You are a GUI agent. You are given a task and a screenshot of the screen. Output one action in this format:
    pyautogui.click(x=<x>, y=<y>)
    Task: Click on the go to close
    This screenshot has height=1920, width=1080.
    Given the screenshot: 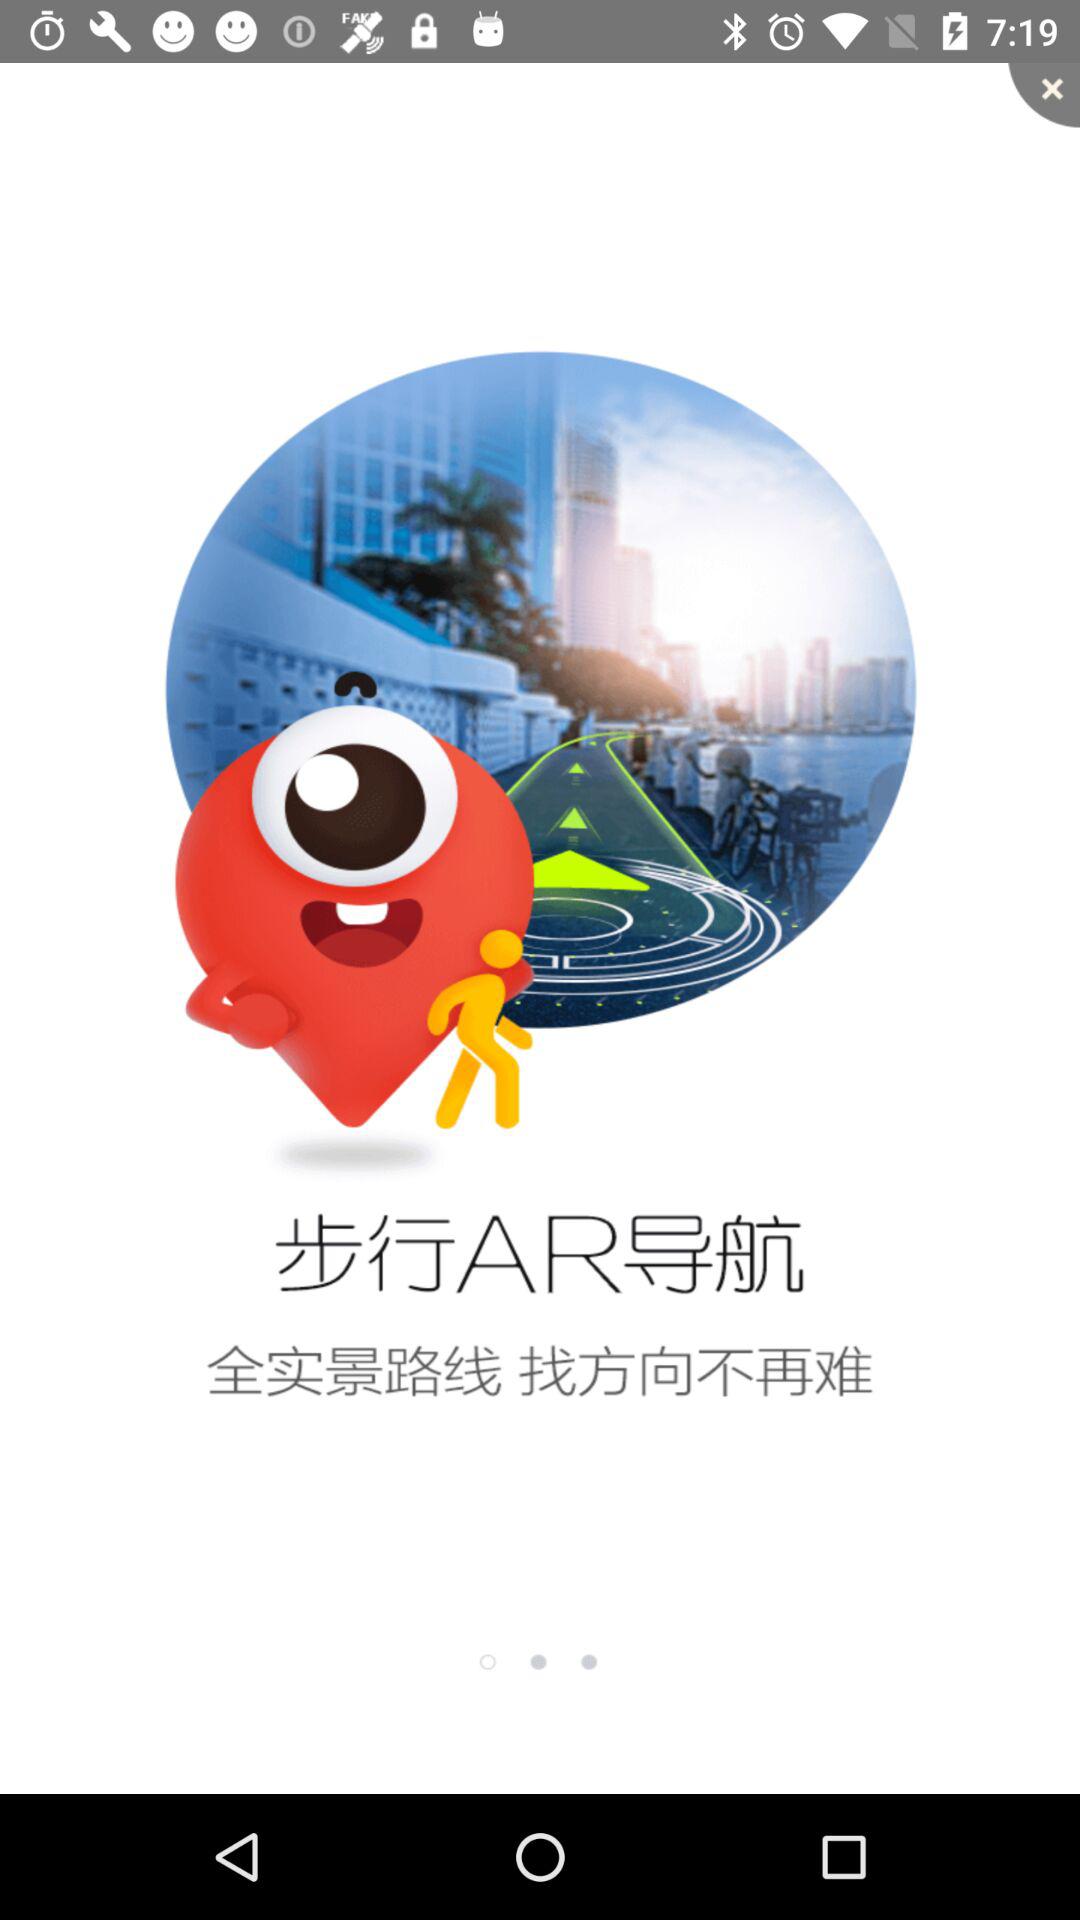 What is the action you would take?
    pyautogui.click(x=1044, y=95)
    